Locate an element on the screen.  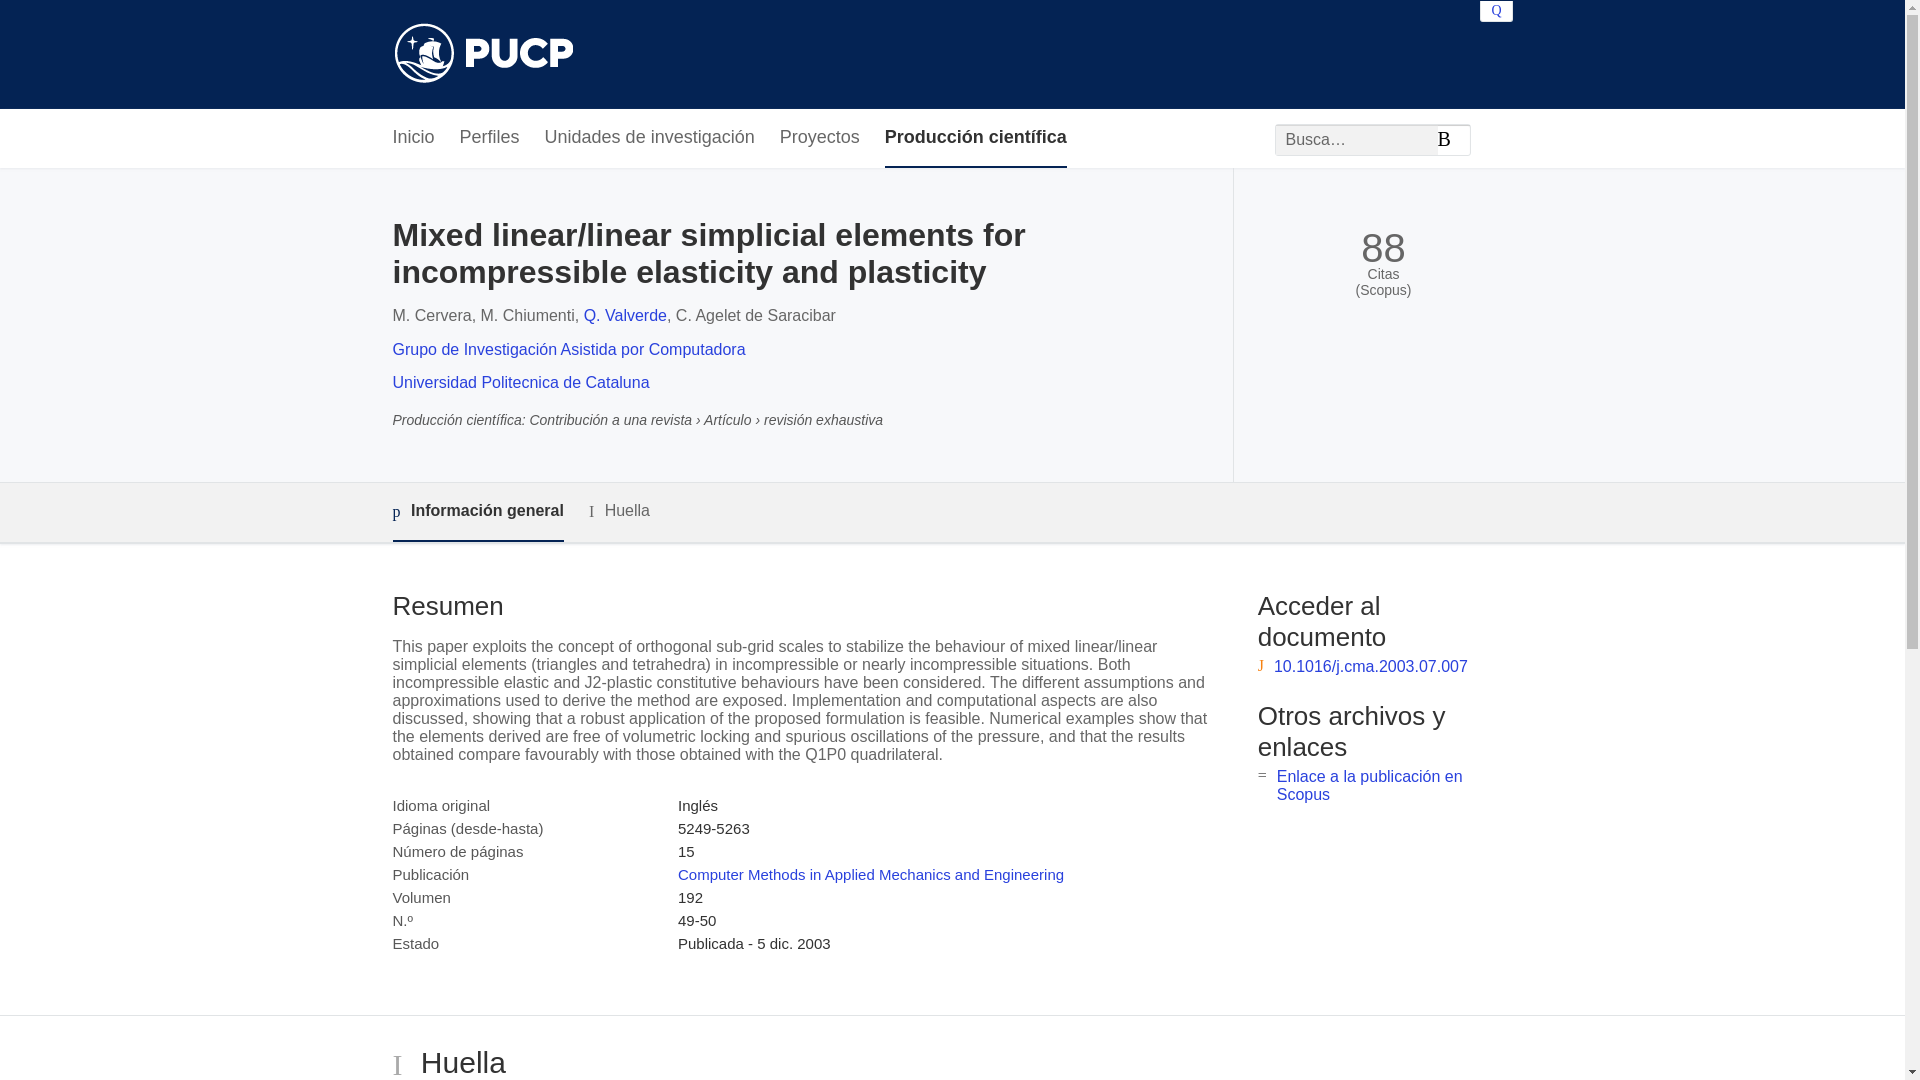
Computer Methods in Applied Mechanics and Engineering is located at coordinates (870, 874).